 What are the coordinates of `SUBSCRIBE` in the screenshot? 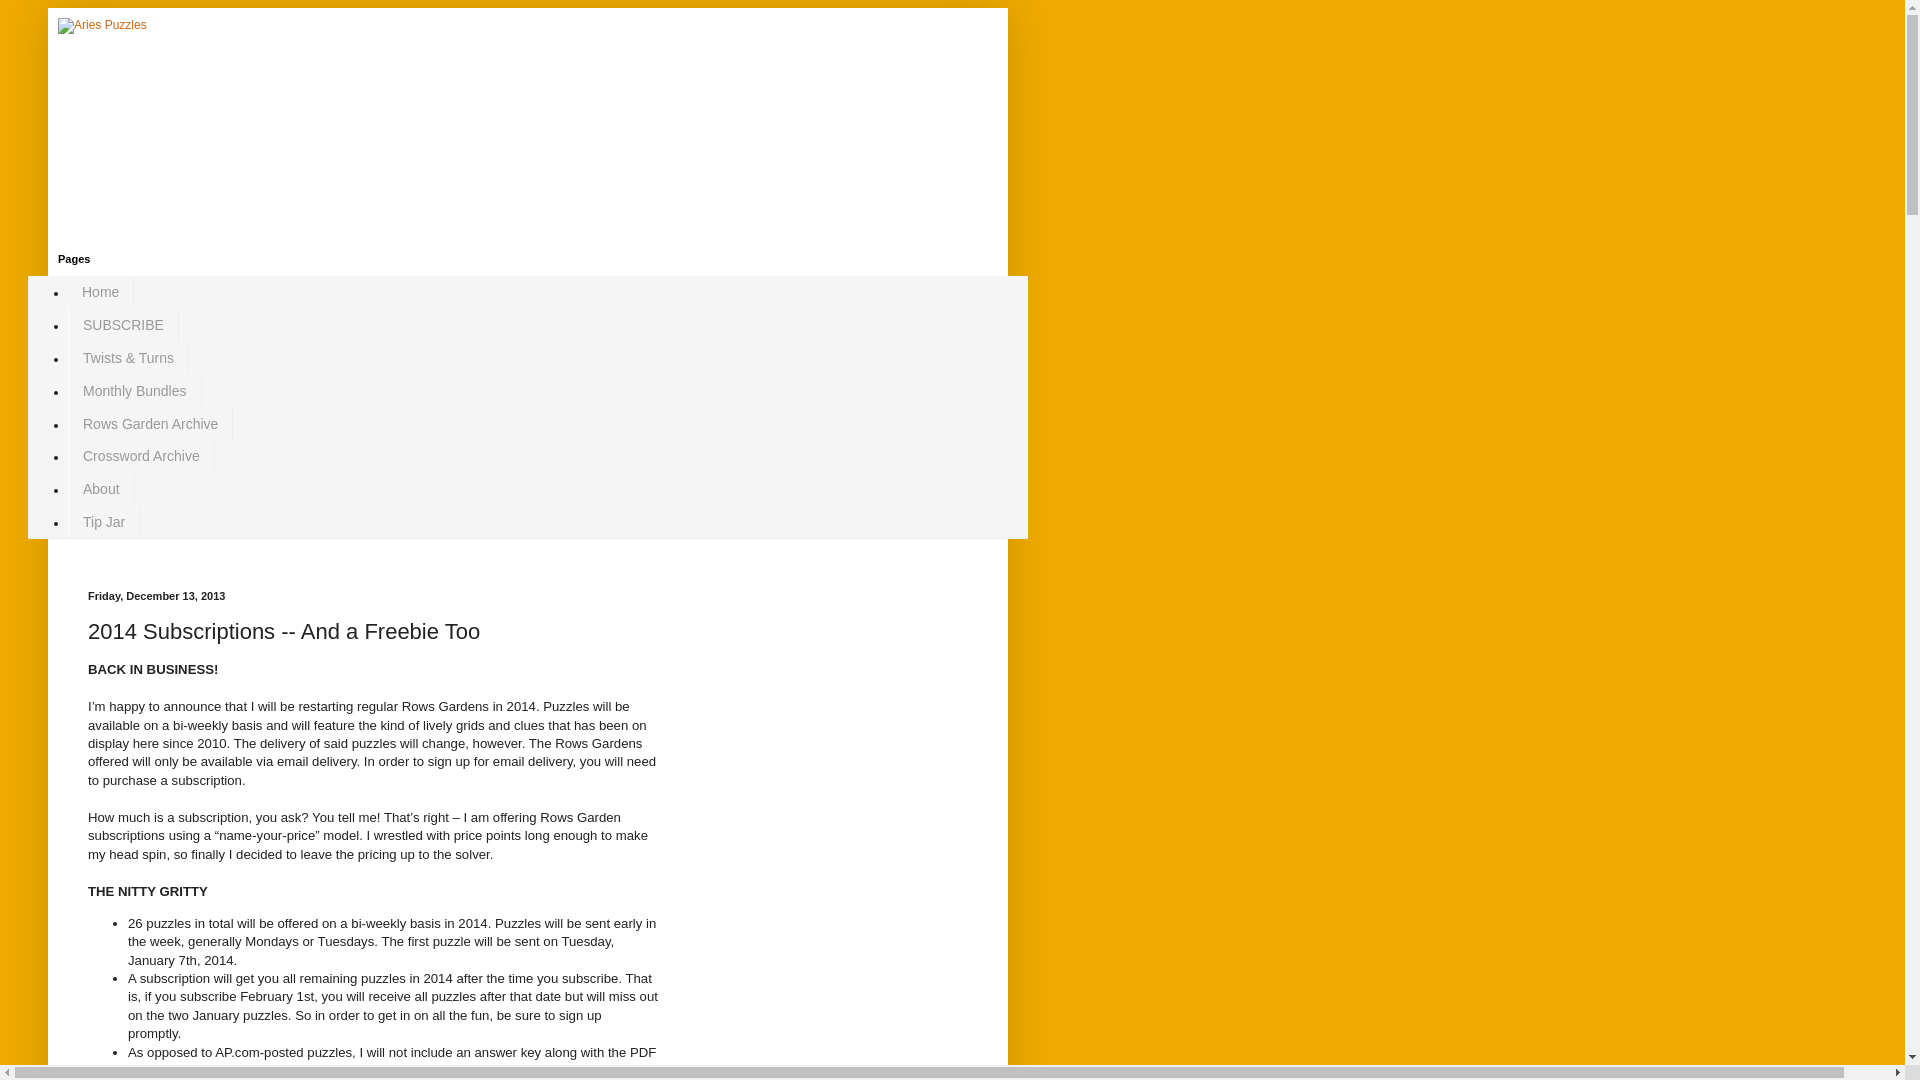 It's located at (122, 325).